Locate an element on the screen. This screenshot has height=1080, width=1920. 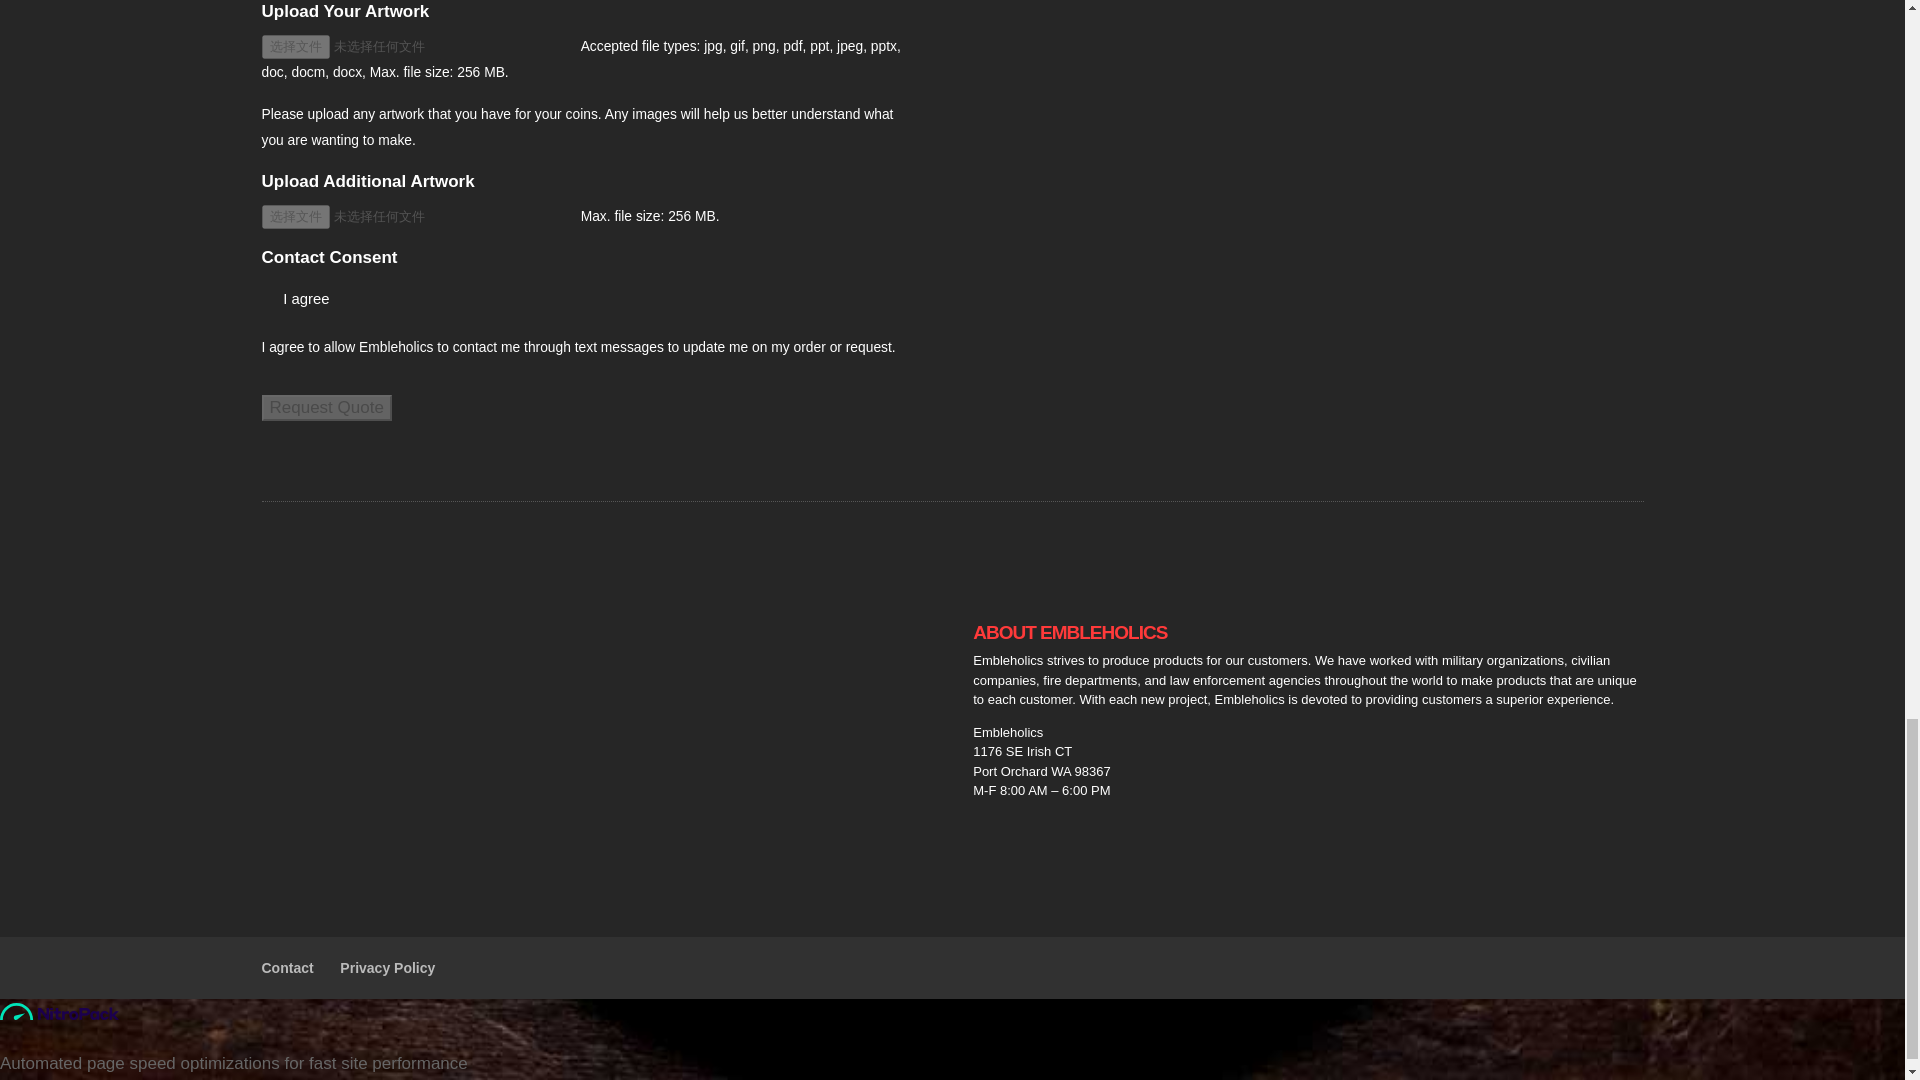
The privacy policy for our site  is located at coordinates (387, 968).